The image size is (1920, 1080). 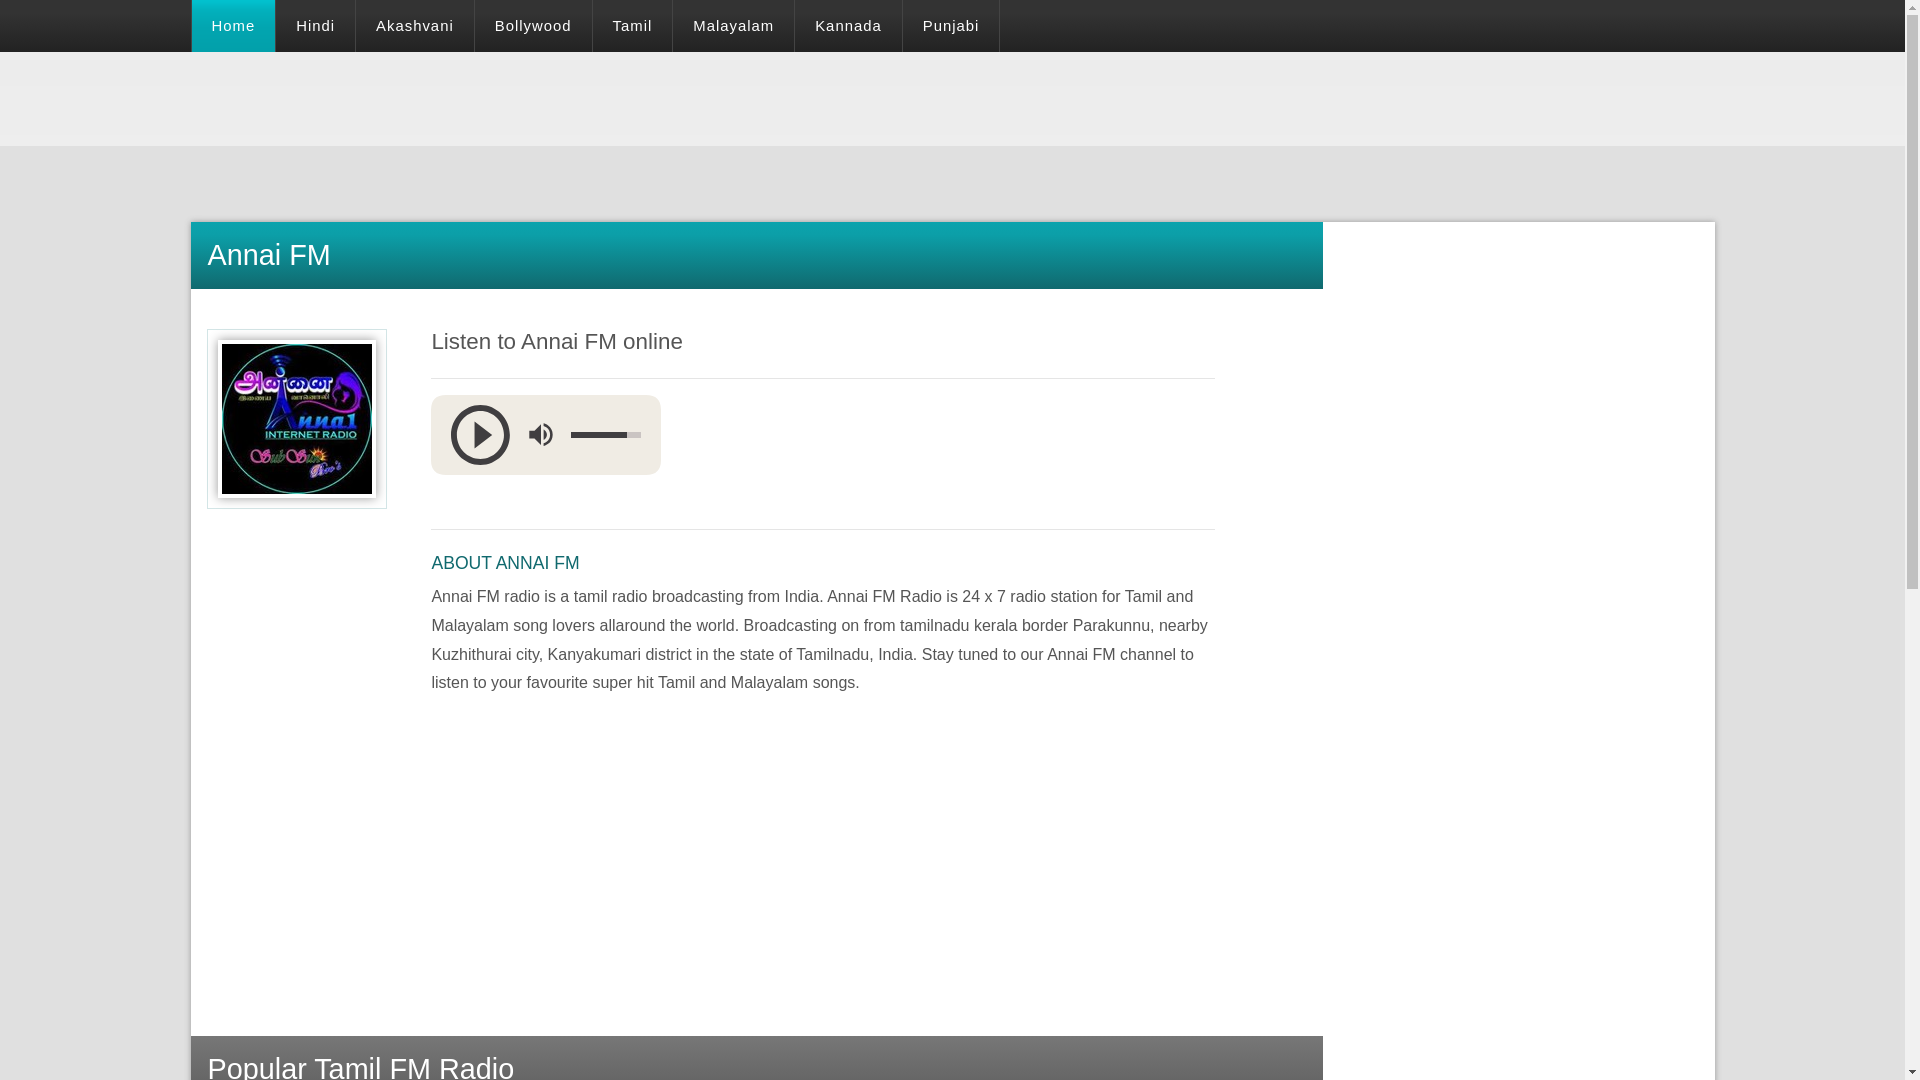 What do you see at coordinates (590, 500) in the screenshot?
I see `Advertisement` at bounding box center [590, 500].